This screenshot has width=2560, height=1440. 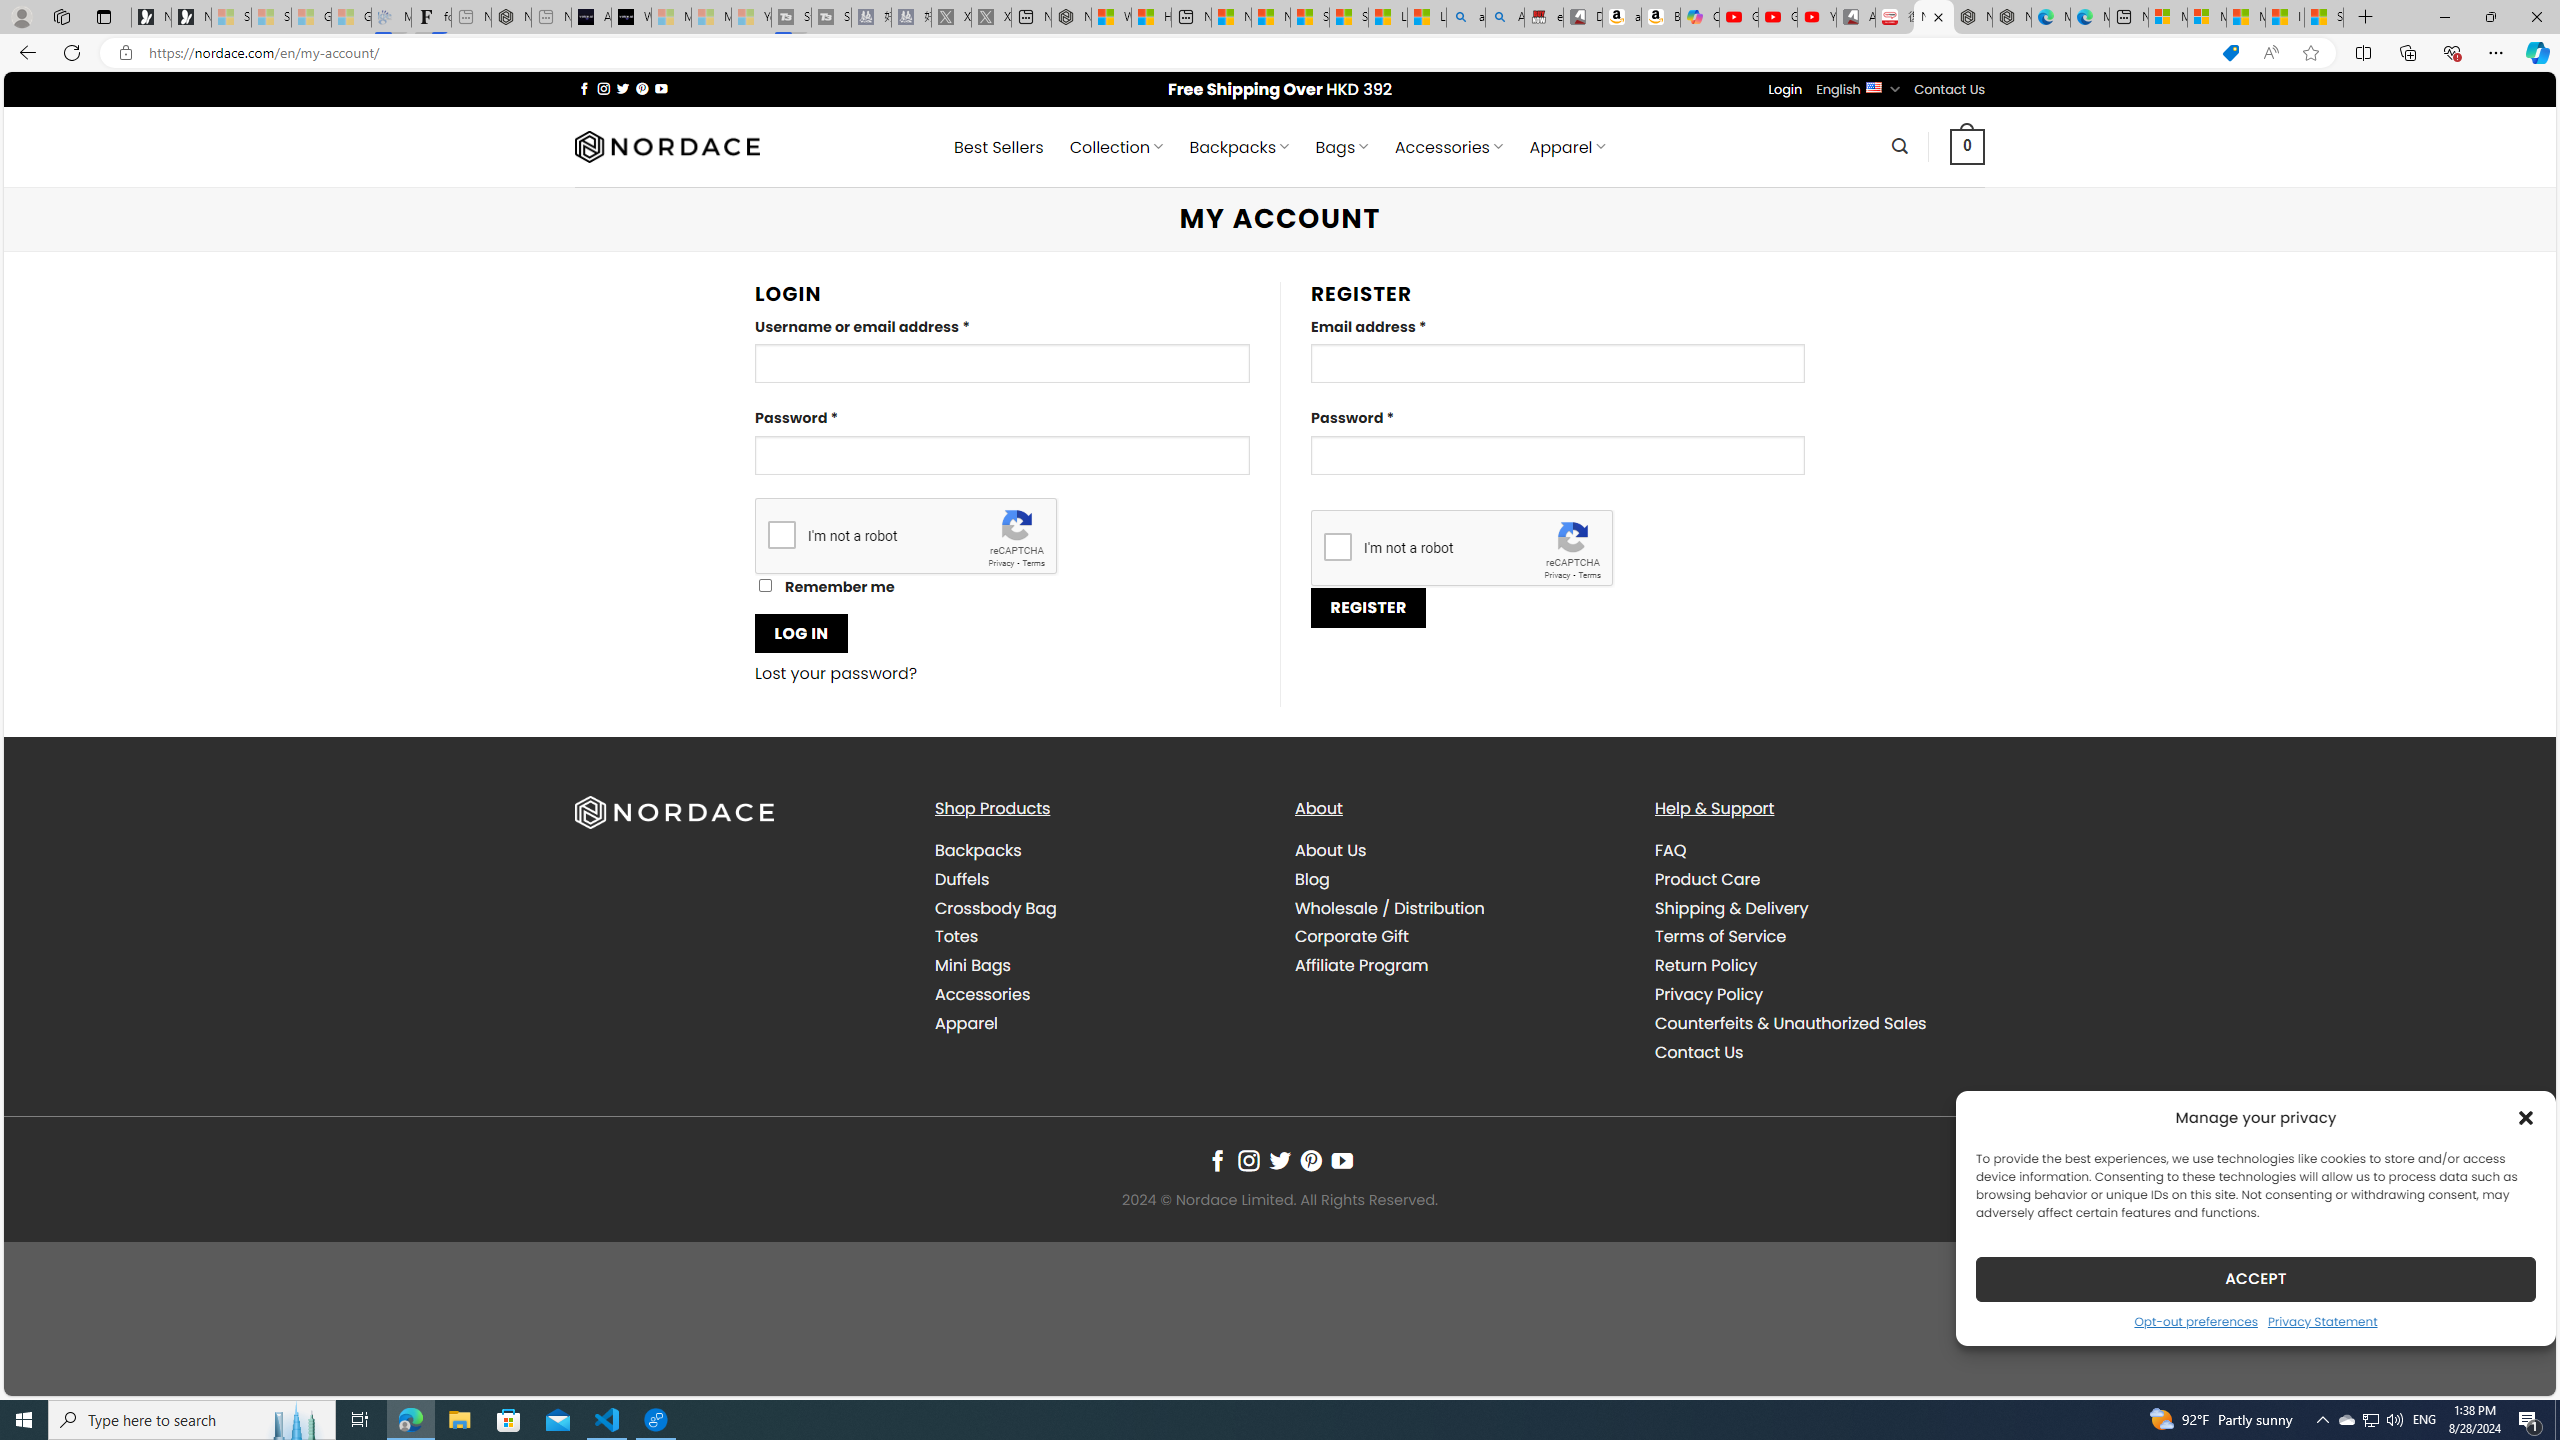 I want to click on This site has coupons! Shopping in Microsoft Edge, so click(x=2230, y=53).